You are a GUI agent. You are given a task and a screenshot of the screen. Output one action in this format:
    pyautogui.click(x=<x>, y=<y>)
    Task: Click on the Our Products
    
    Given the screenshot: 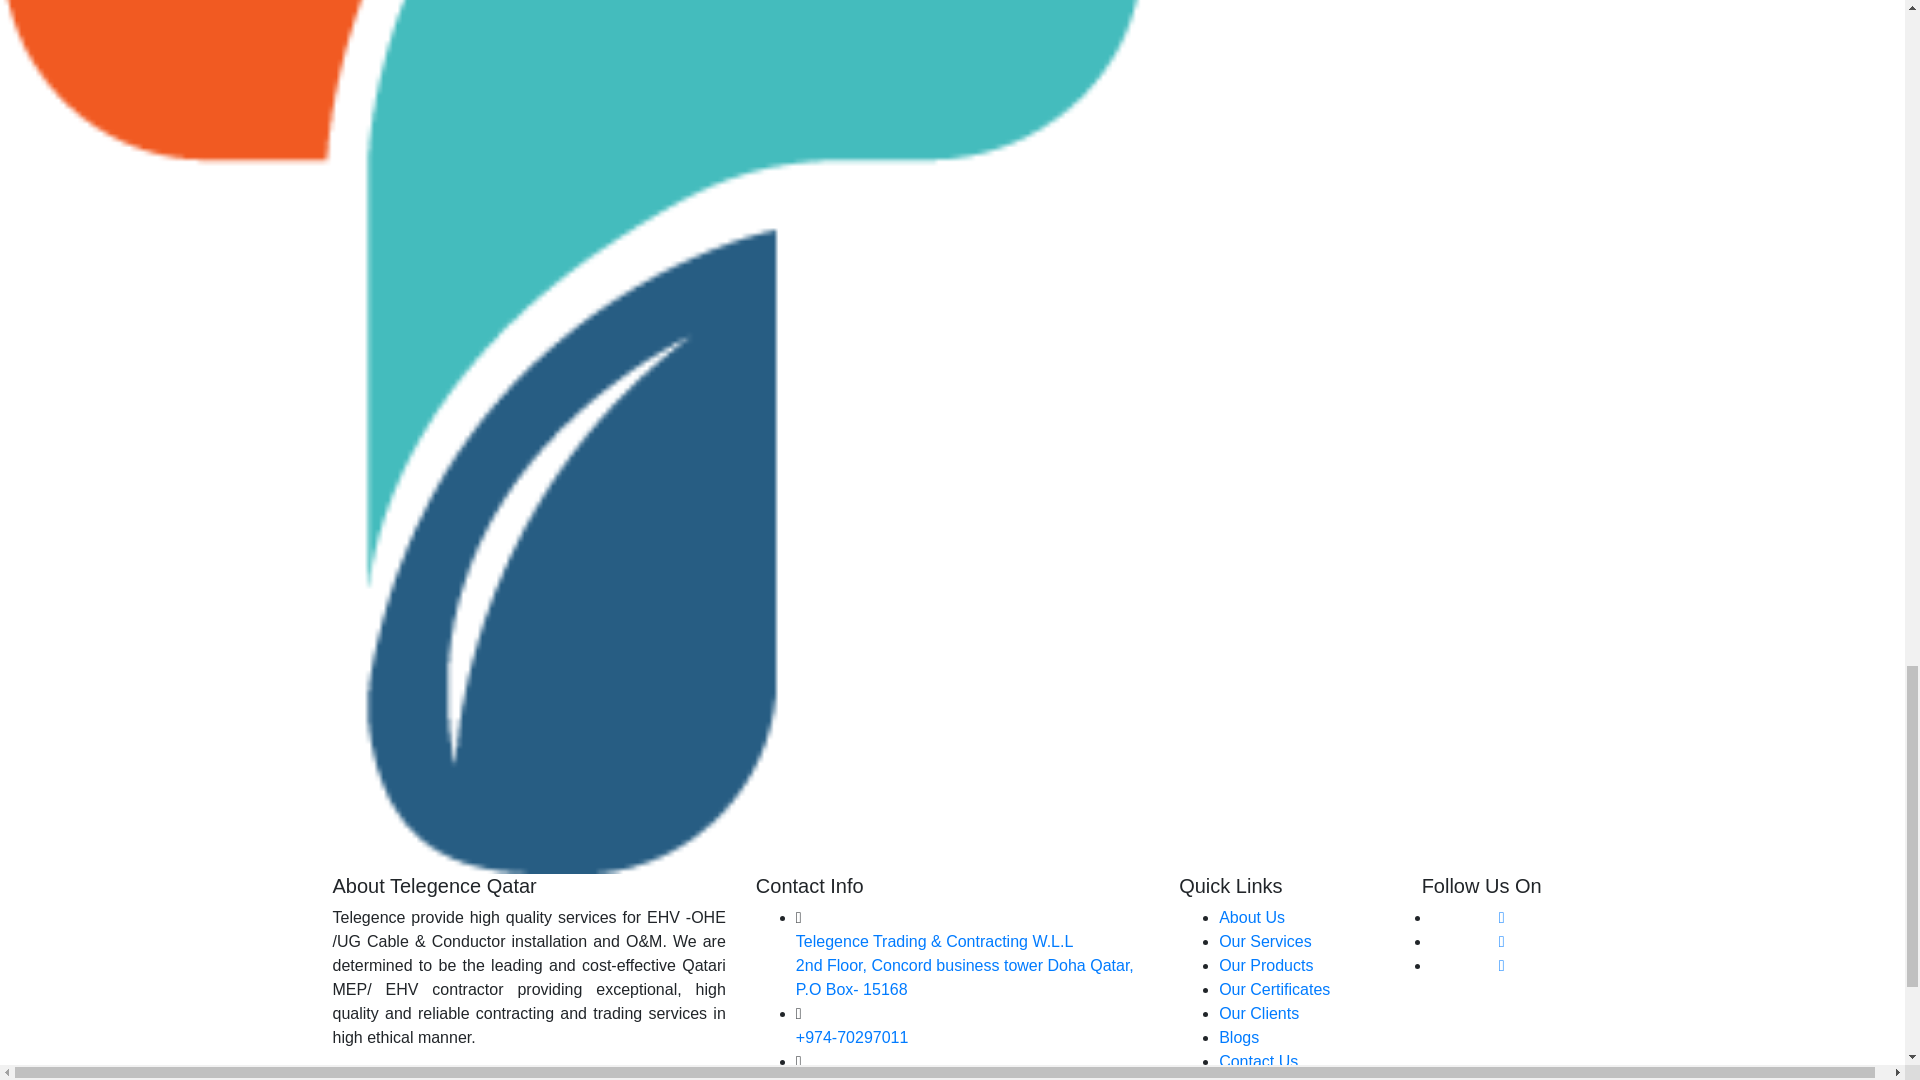 What is the action you would take?
    pyautogui.click(x=1266, y=965)
    